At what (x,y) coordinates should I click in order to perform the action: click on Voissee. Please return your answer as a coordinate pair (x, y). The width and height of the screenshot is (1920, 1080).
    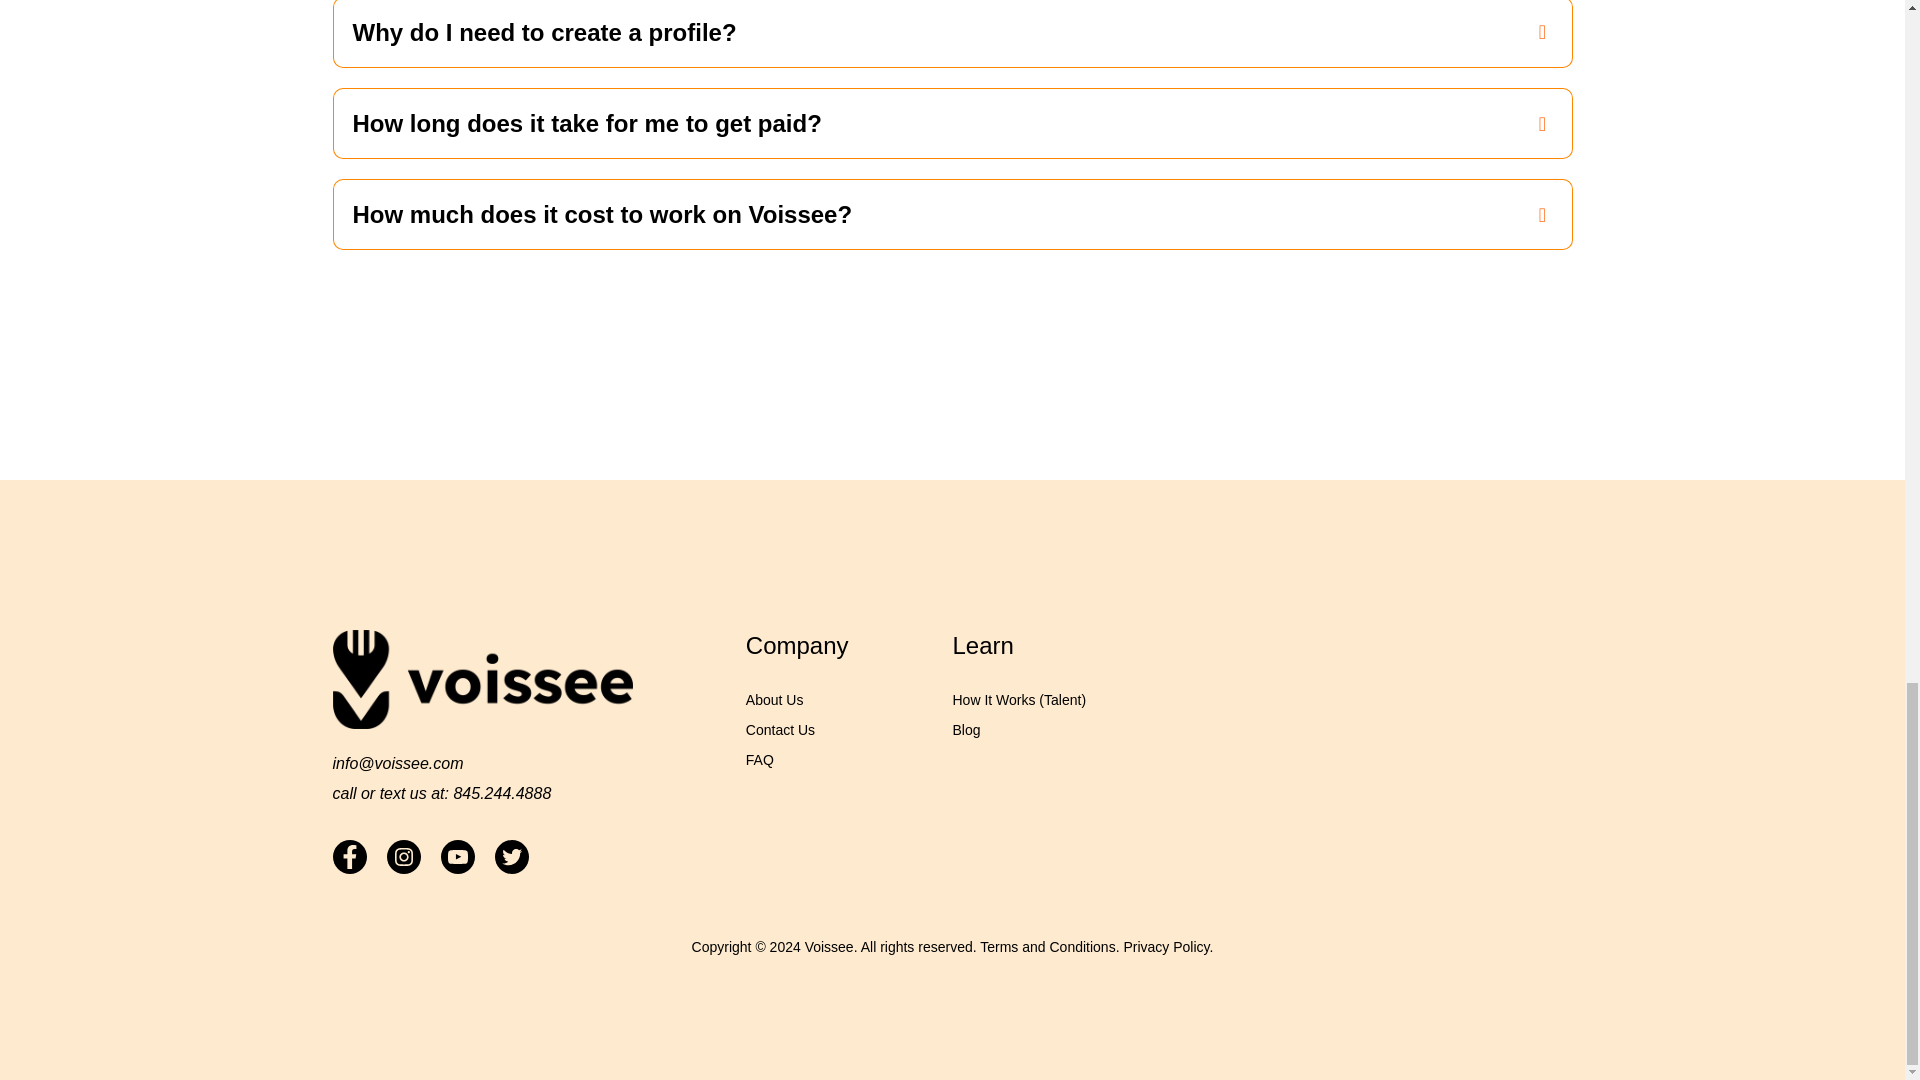
    Looking at the image, I should click on (829, 946).